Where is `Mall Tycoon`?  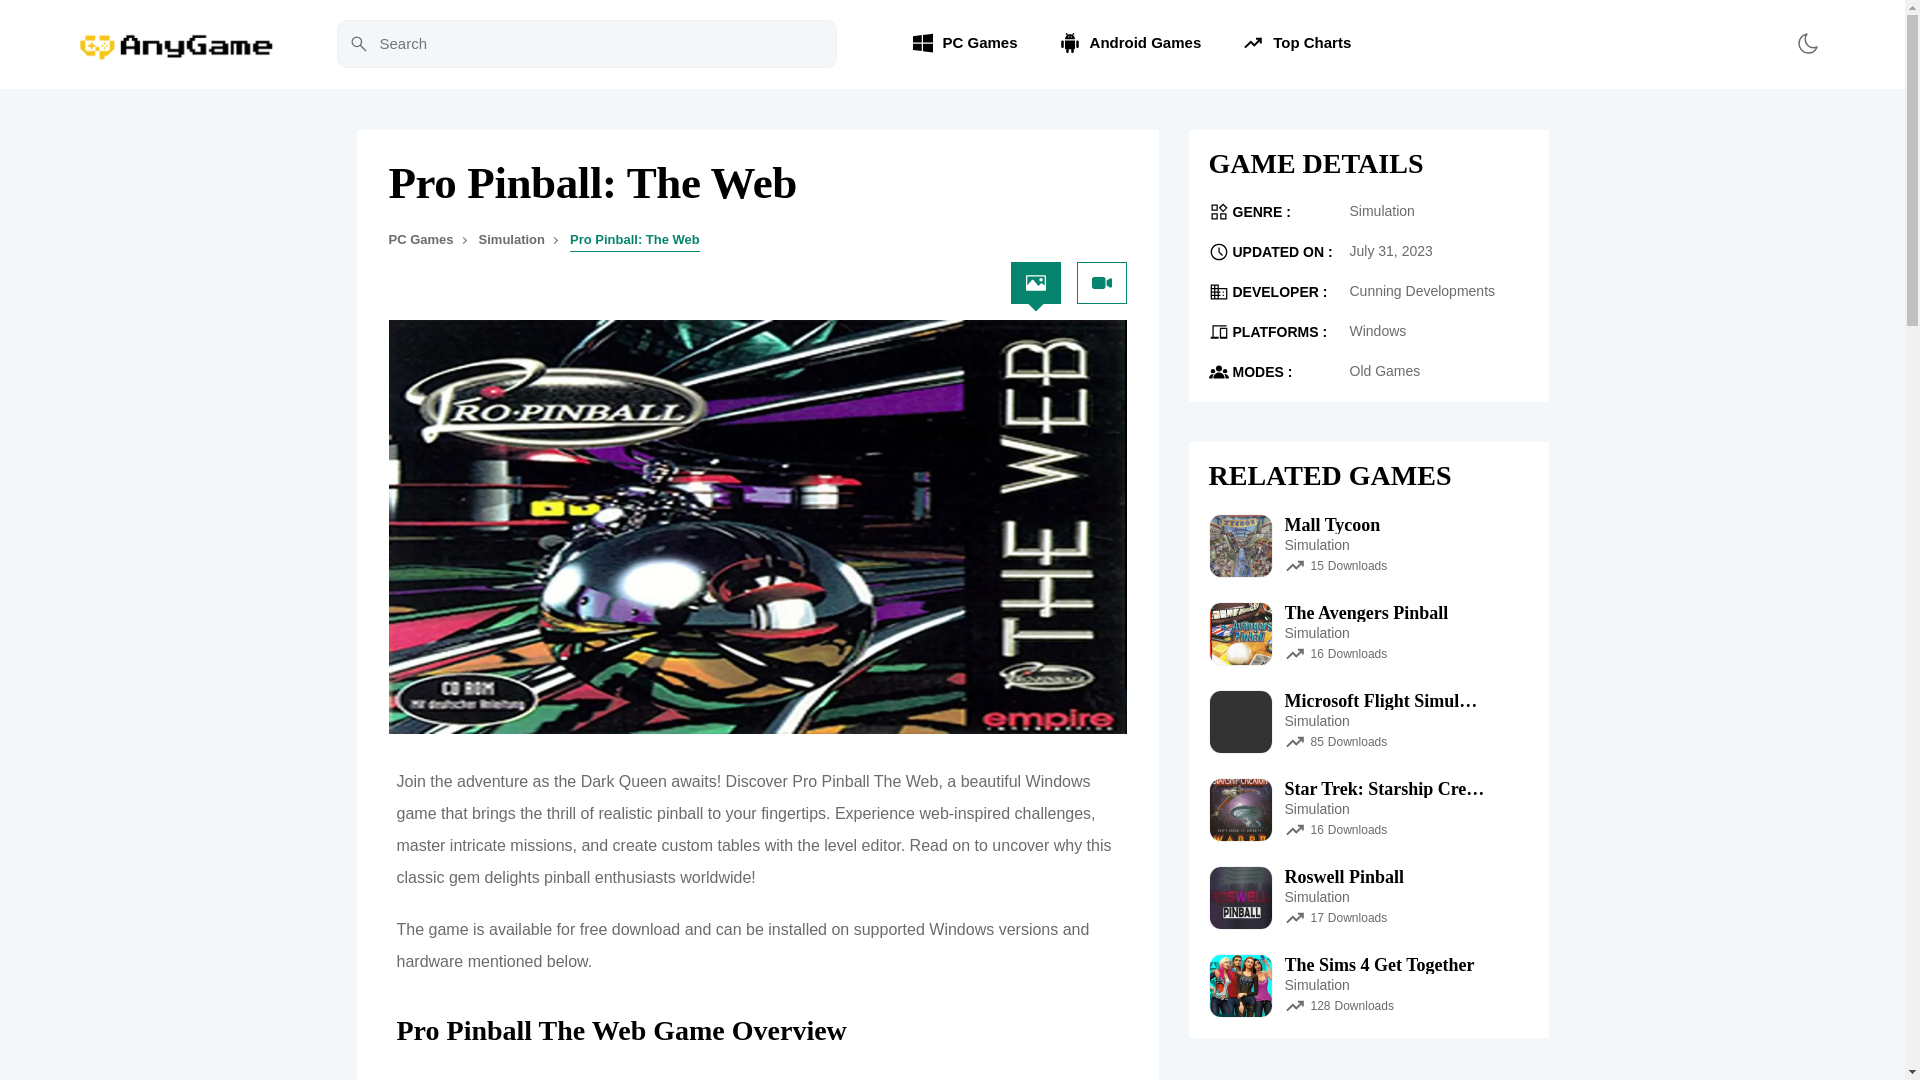
Mall Tycoon is located at coordinates (1335, 524).